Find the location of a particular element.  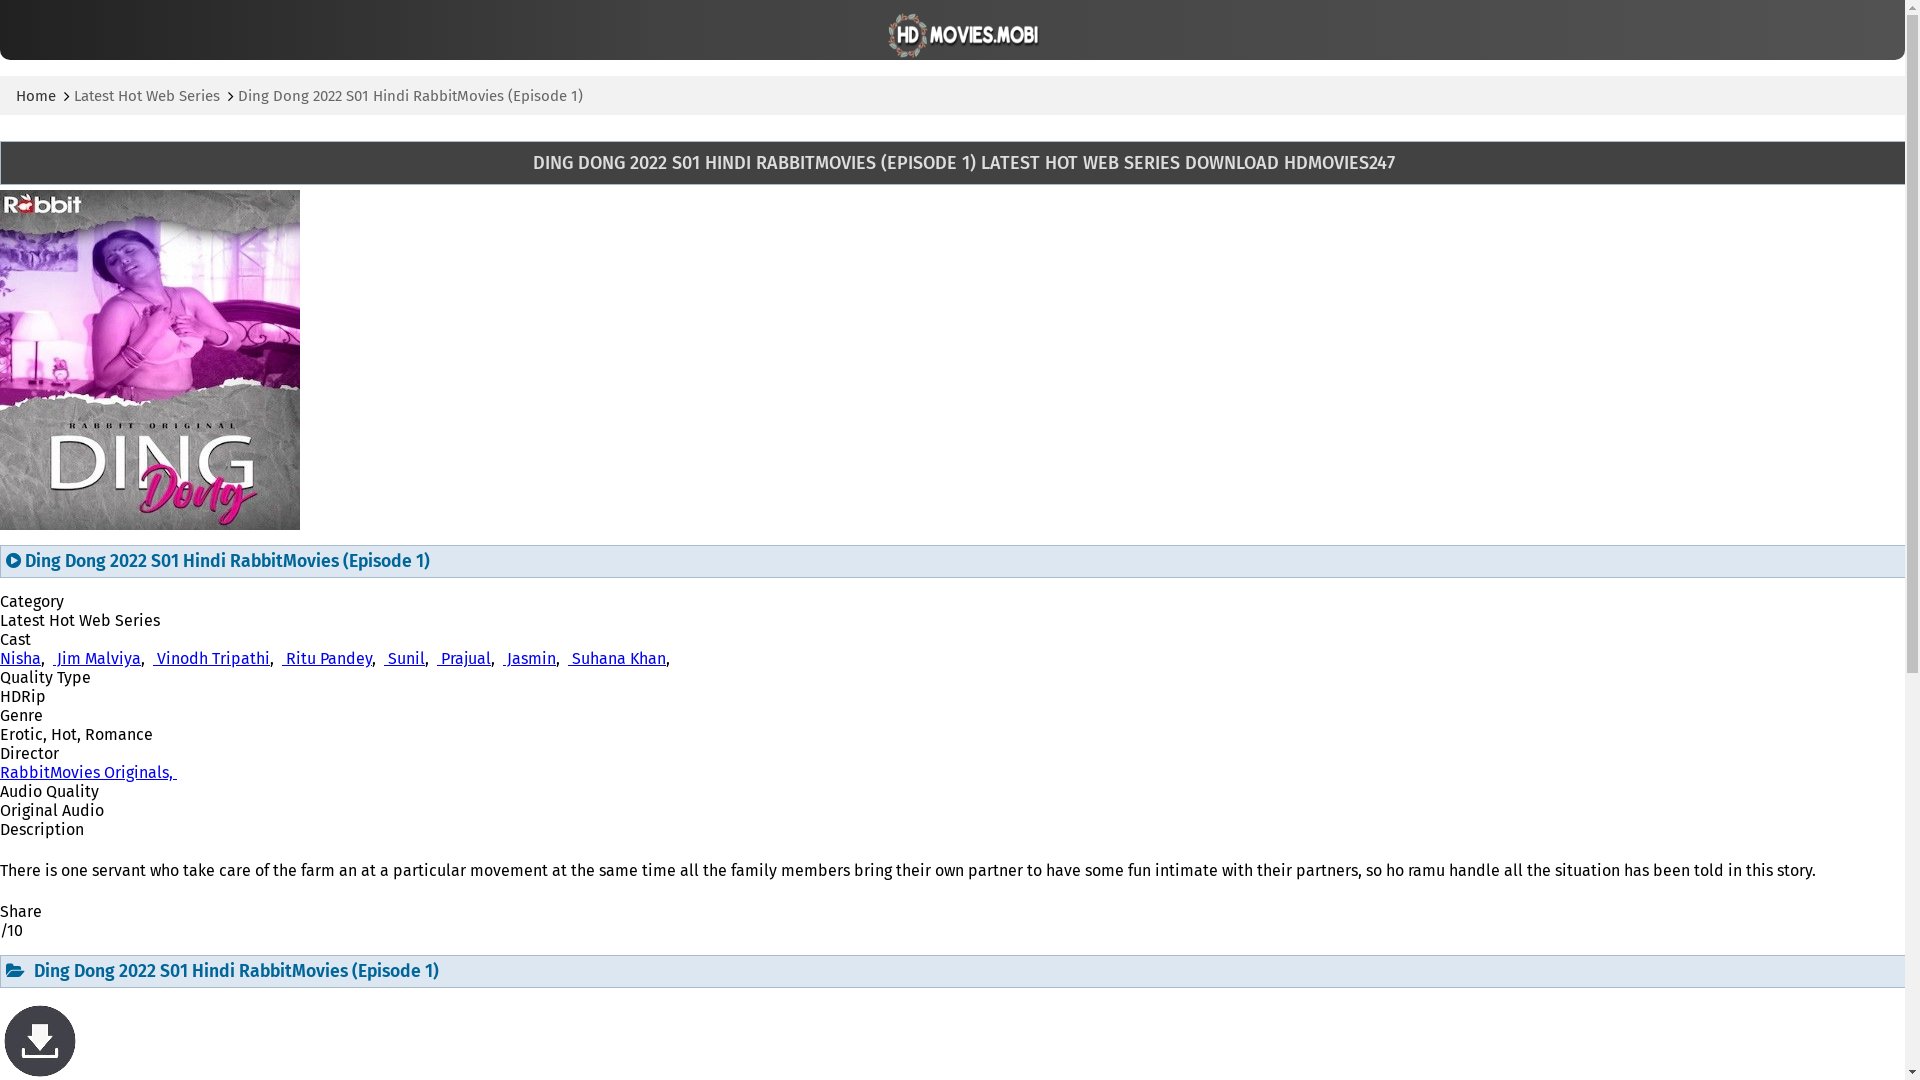

Sunil is located at coordinates (404, 658).